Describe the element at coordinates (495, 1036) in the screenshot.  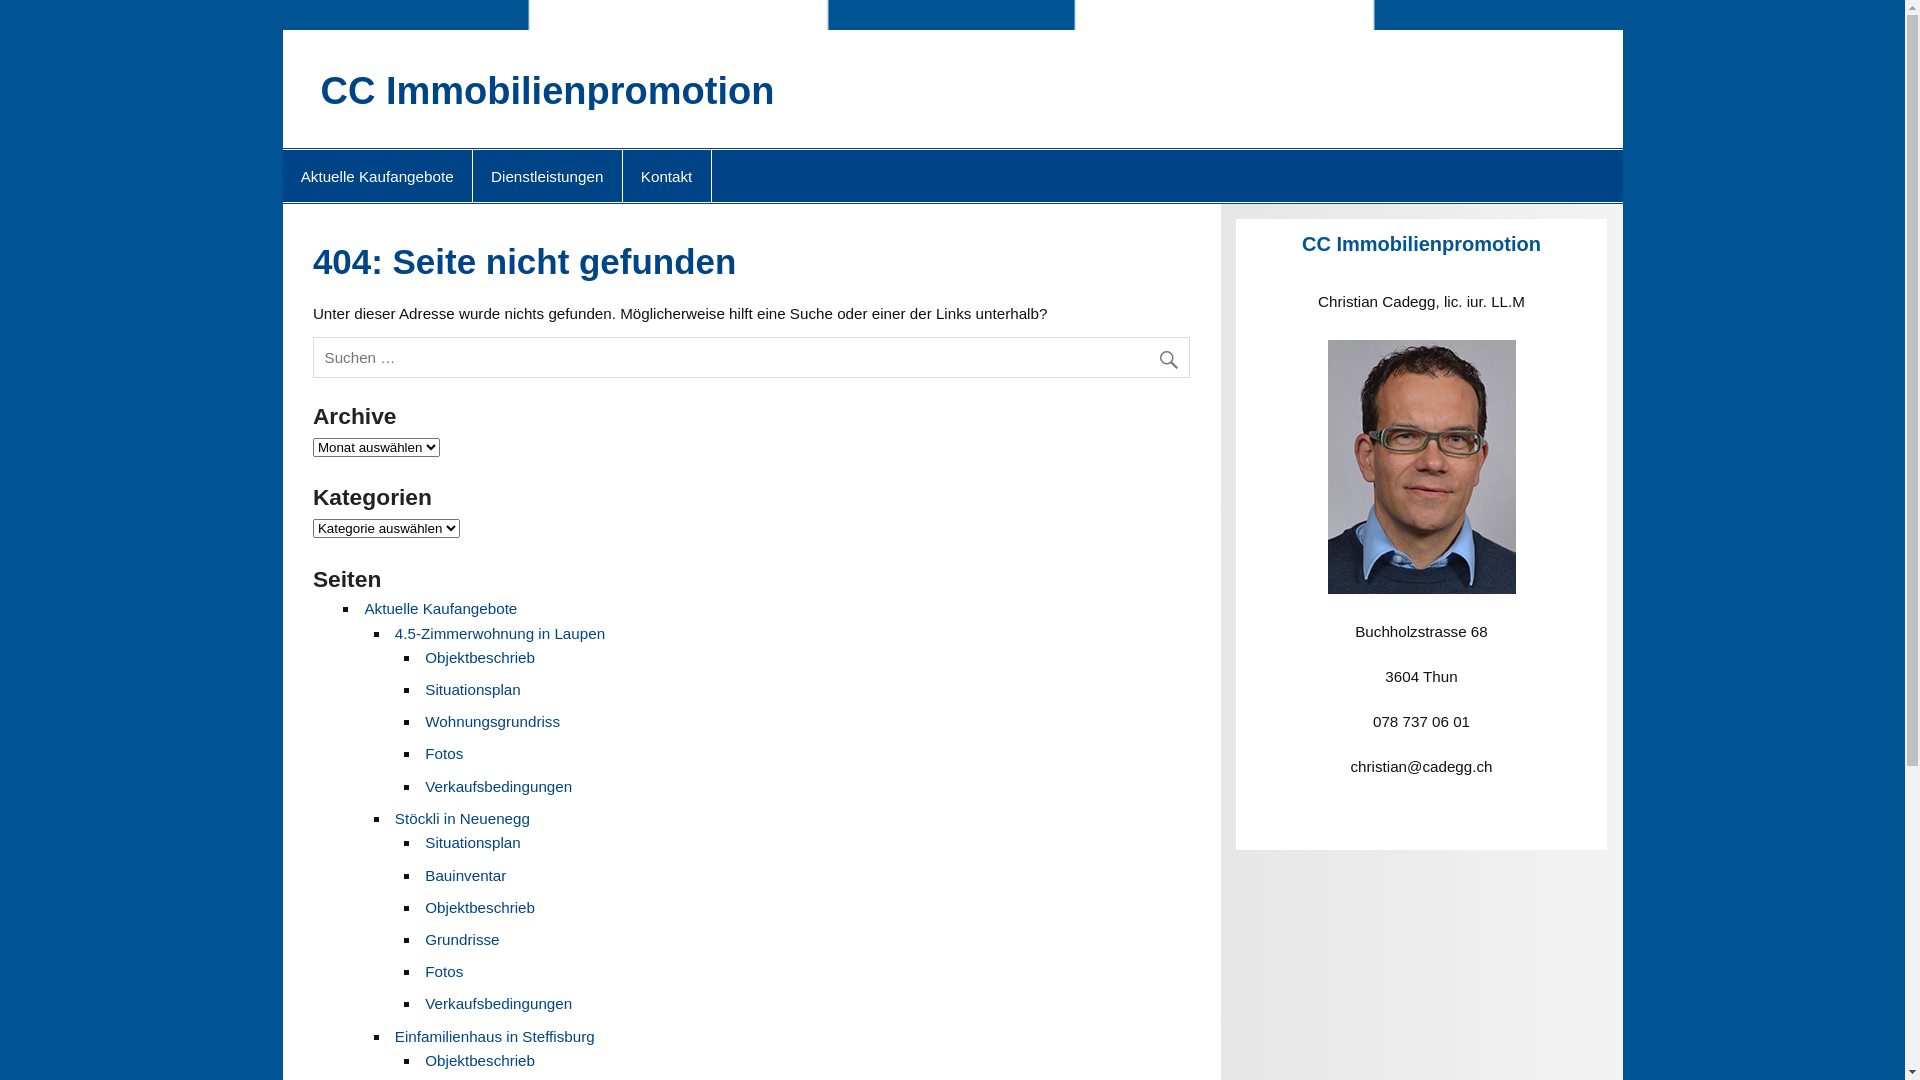
I see `Einfamilienhaus in Steffisburg` at that location.